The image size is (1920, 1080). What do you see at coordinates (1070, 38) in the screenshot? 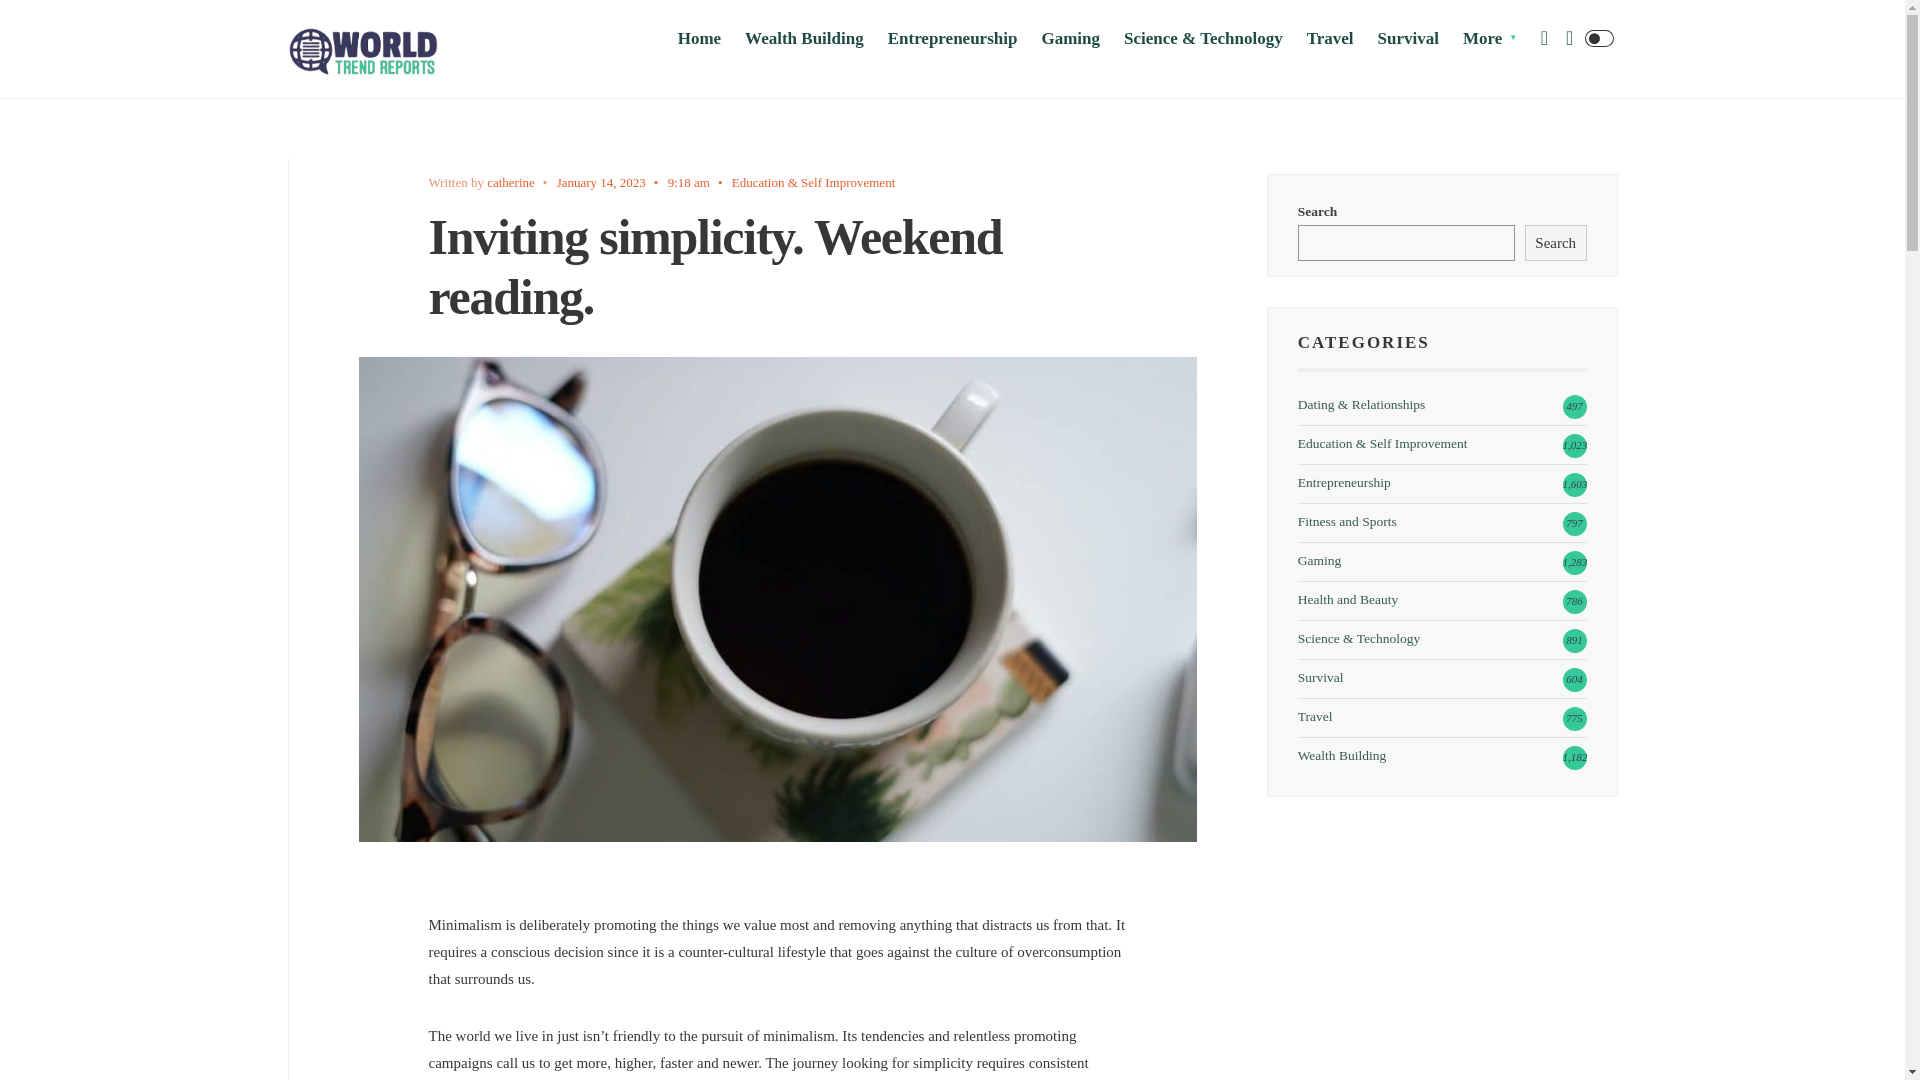
I see `Gaming` at bounding box center [1070, 38].